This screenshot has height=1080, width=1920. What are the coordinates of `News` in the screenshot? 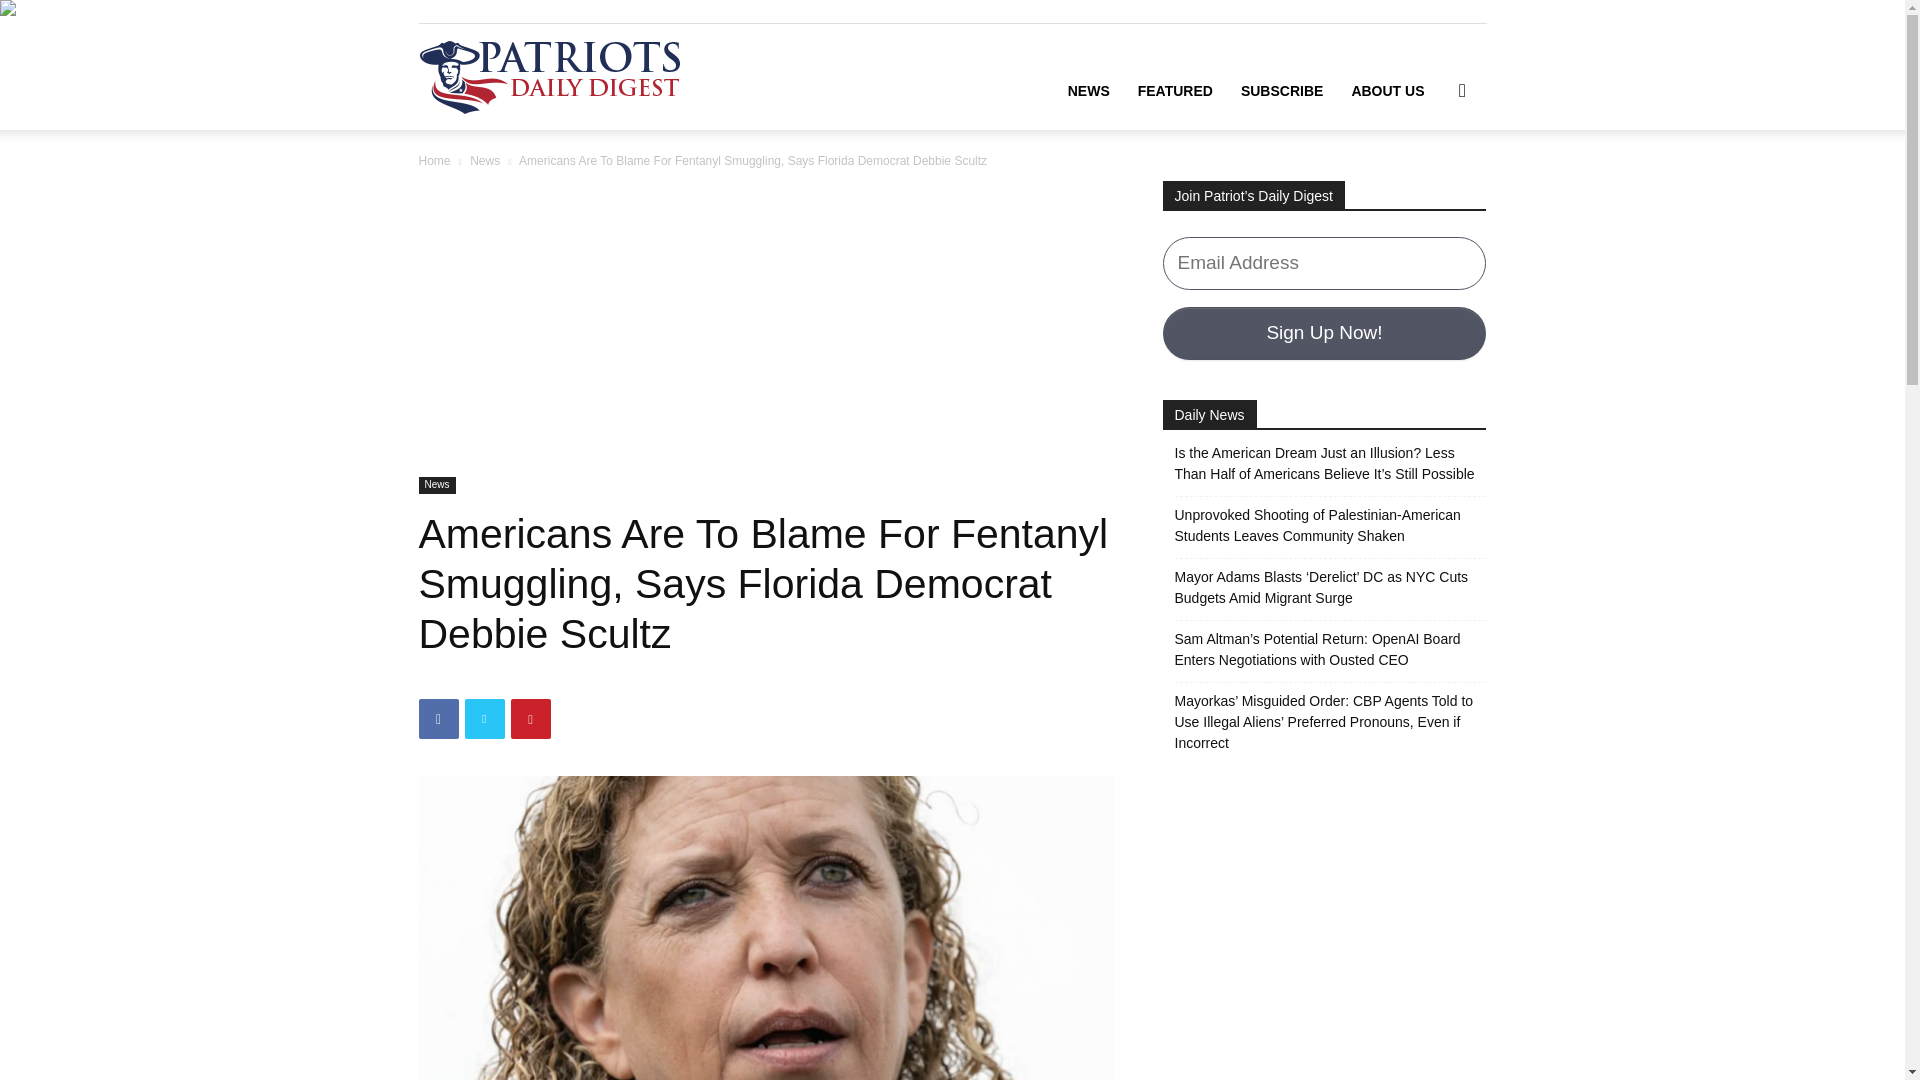 It's located at (436, 485).